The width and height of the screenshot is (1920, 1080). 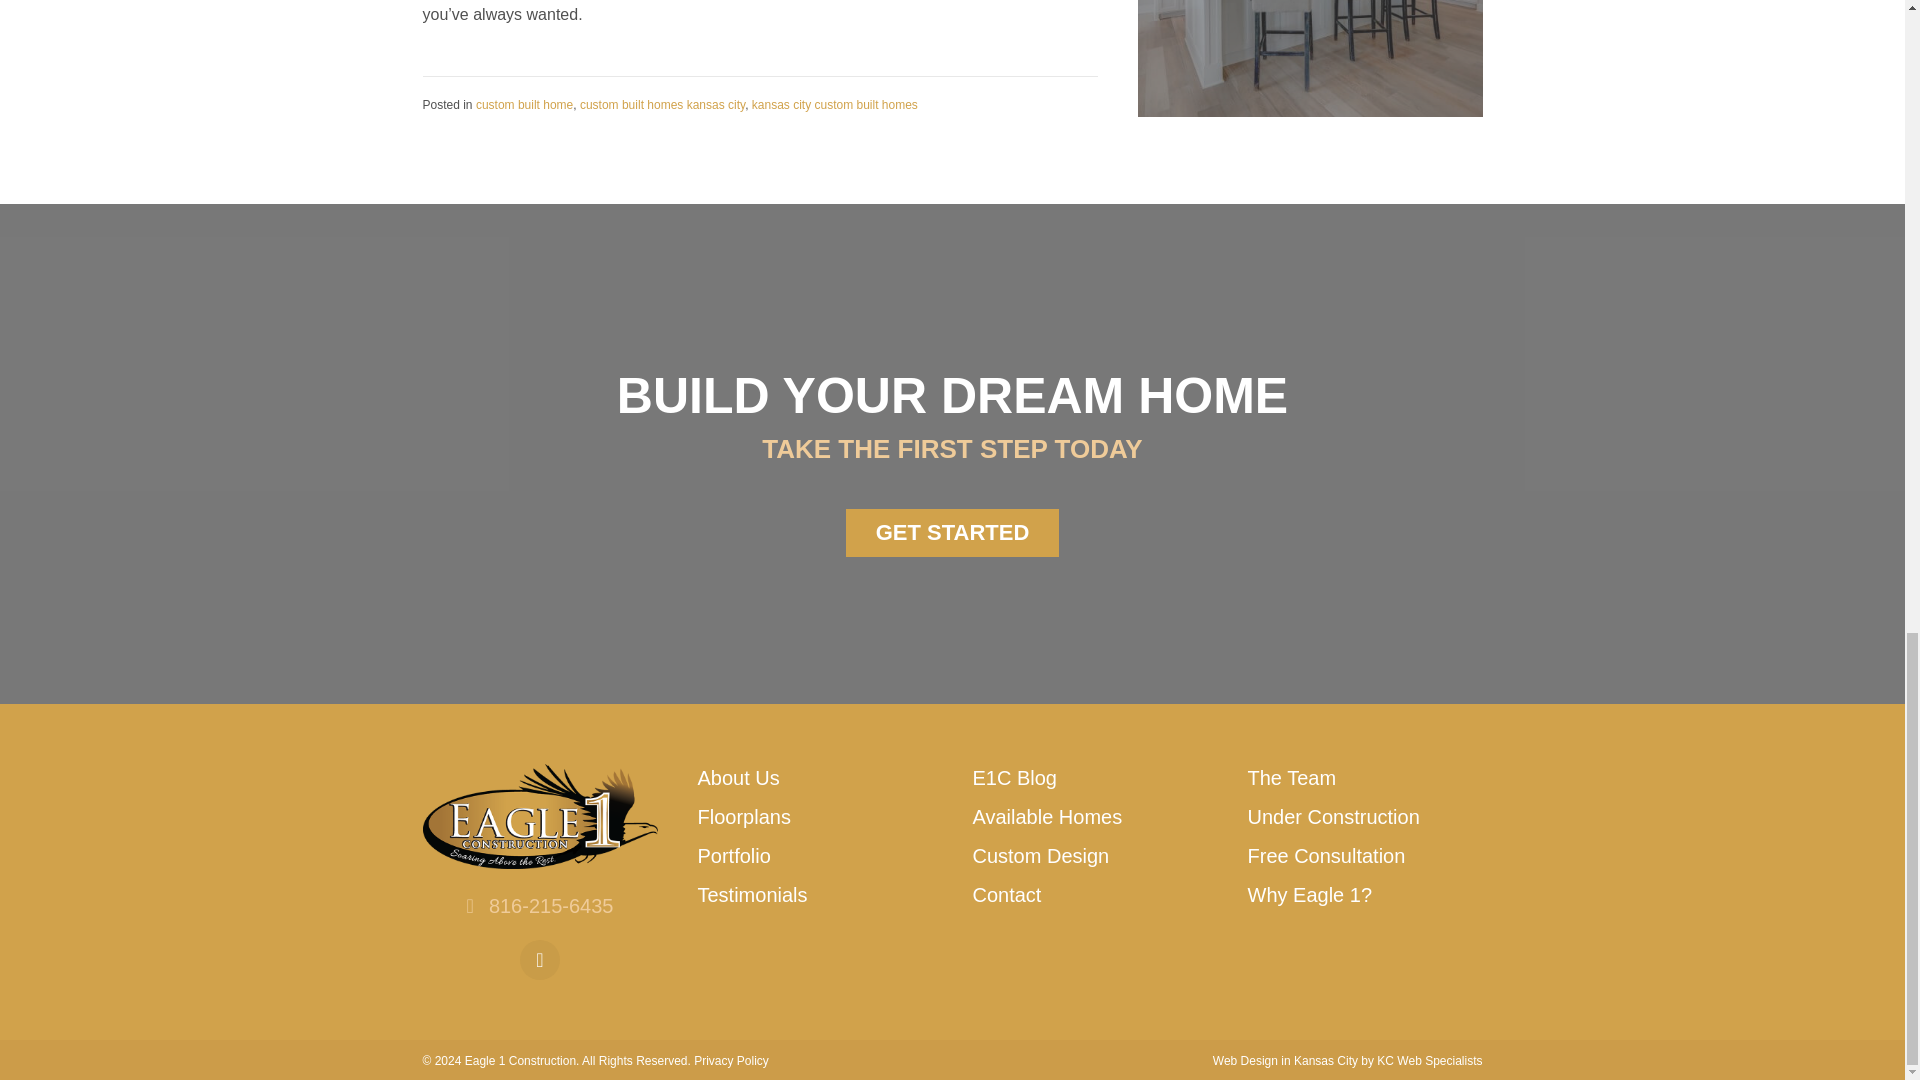 I want to click on About Us, so click(x=738, y=778).